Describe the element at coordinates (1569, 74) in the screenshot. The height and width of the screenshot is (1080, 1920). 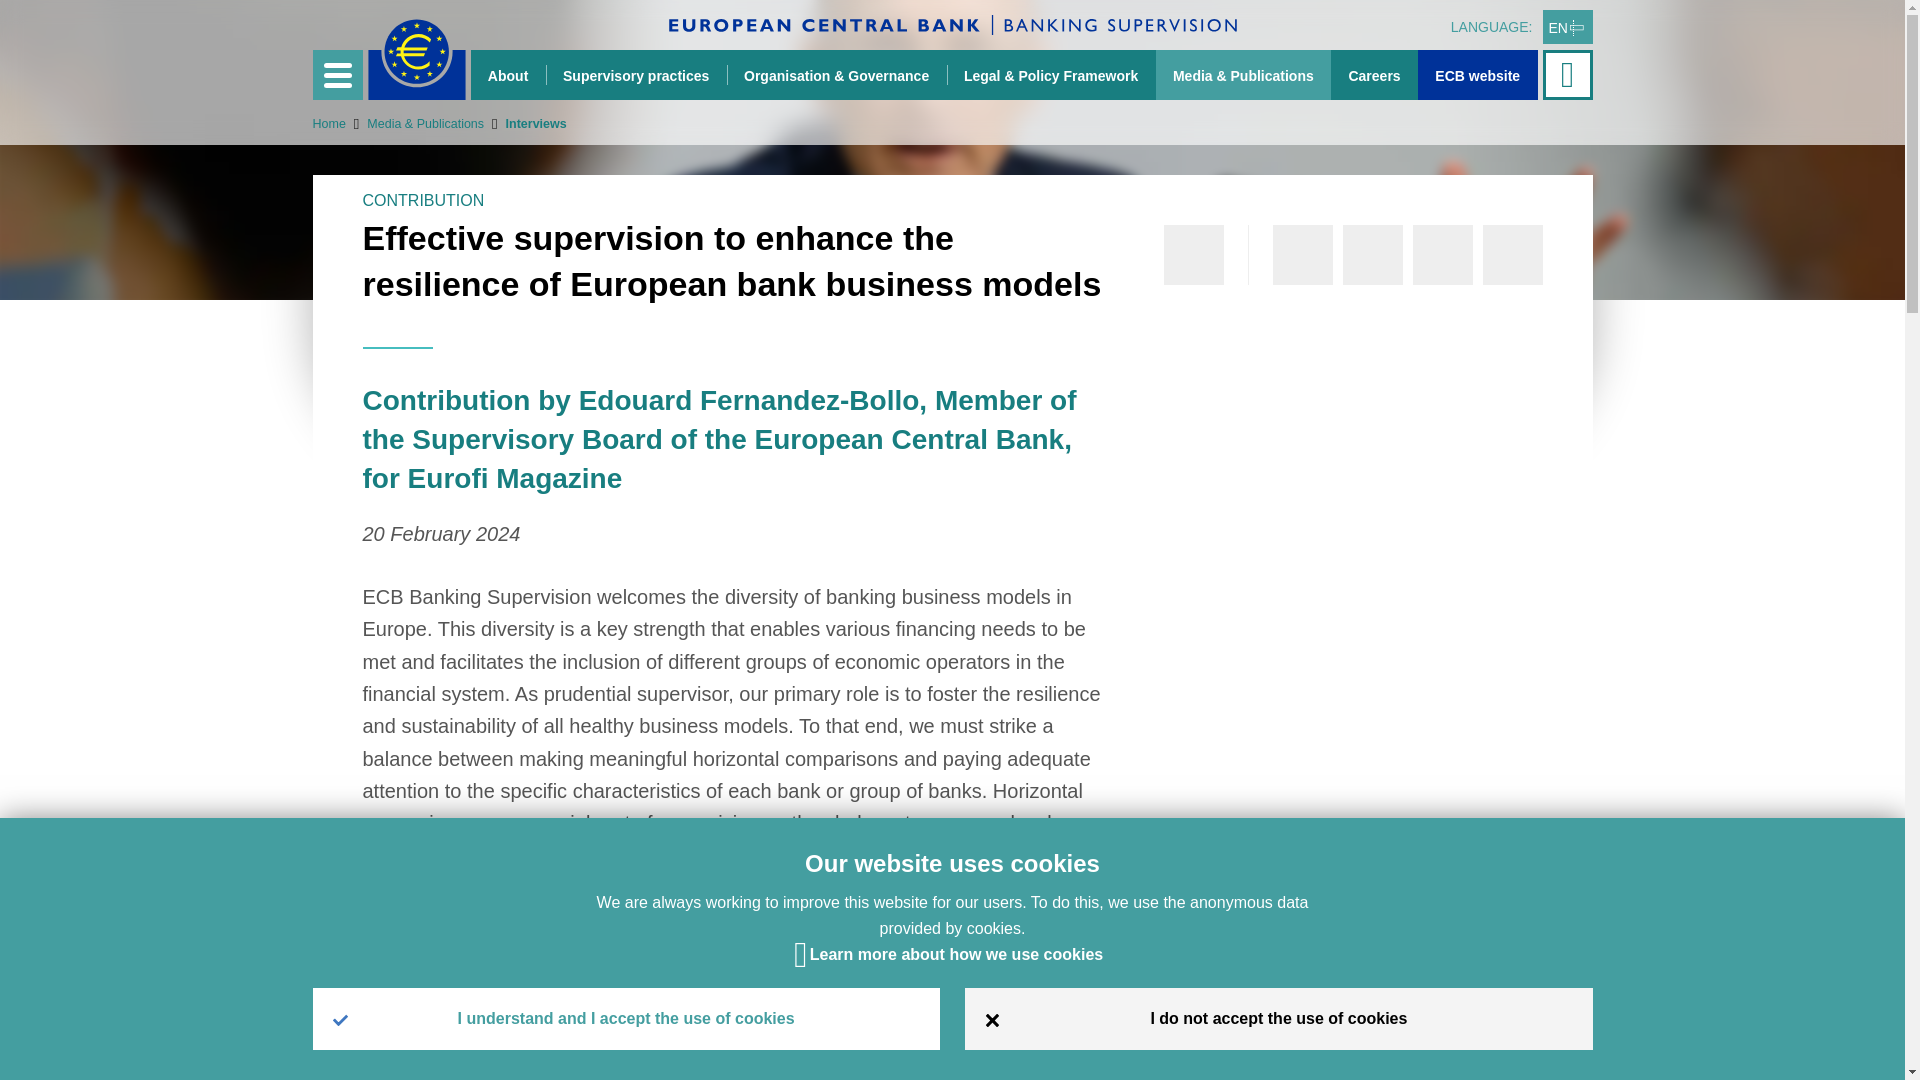
I see `Search` at that location.